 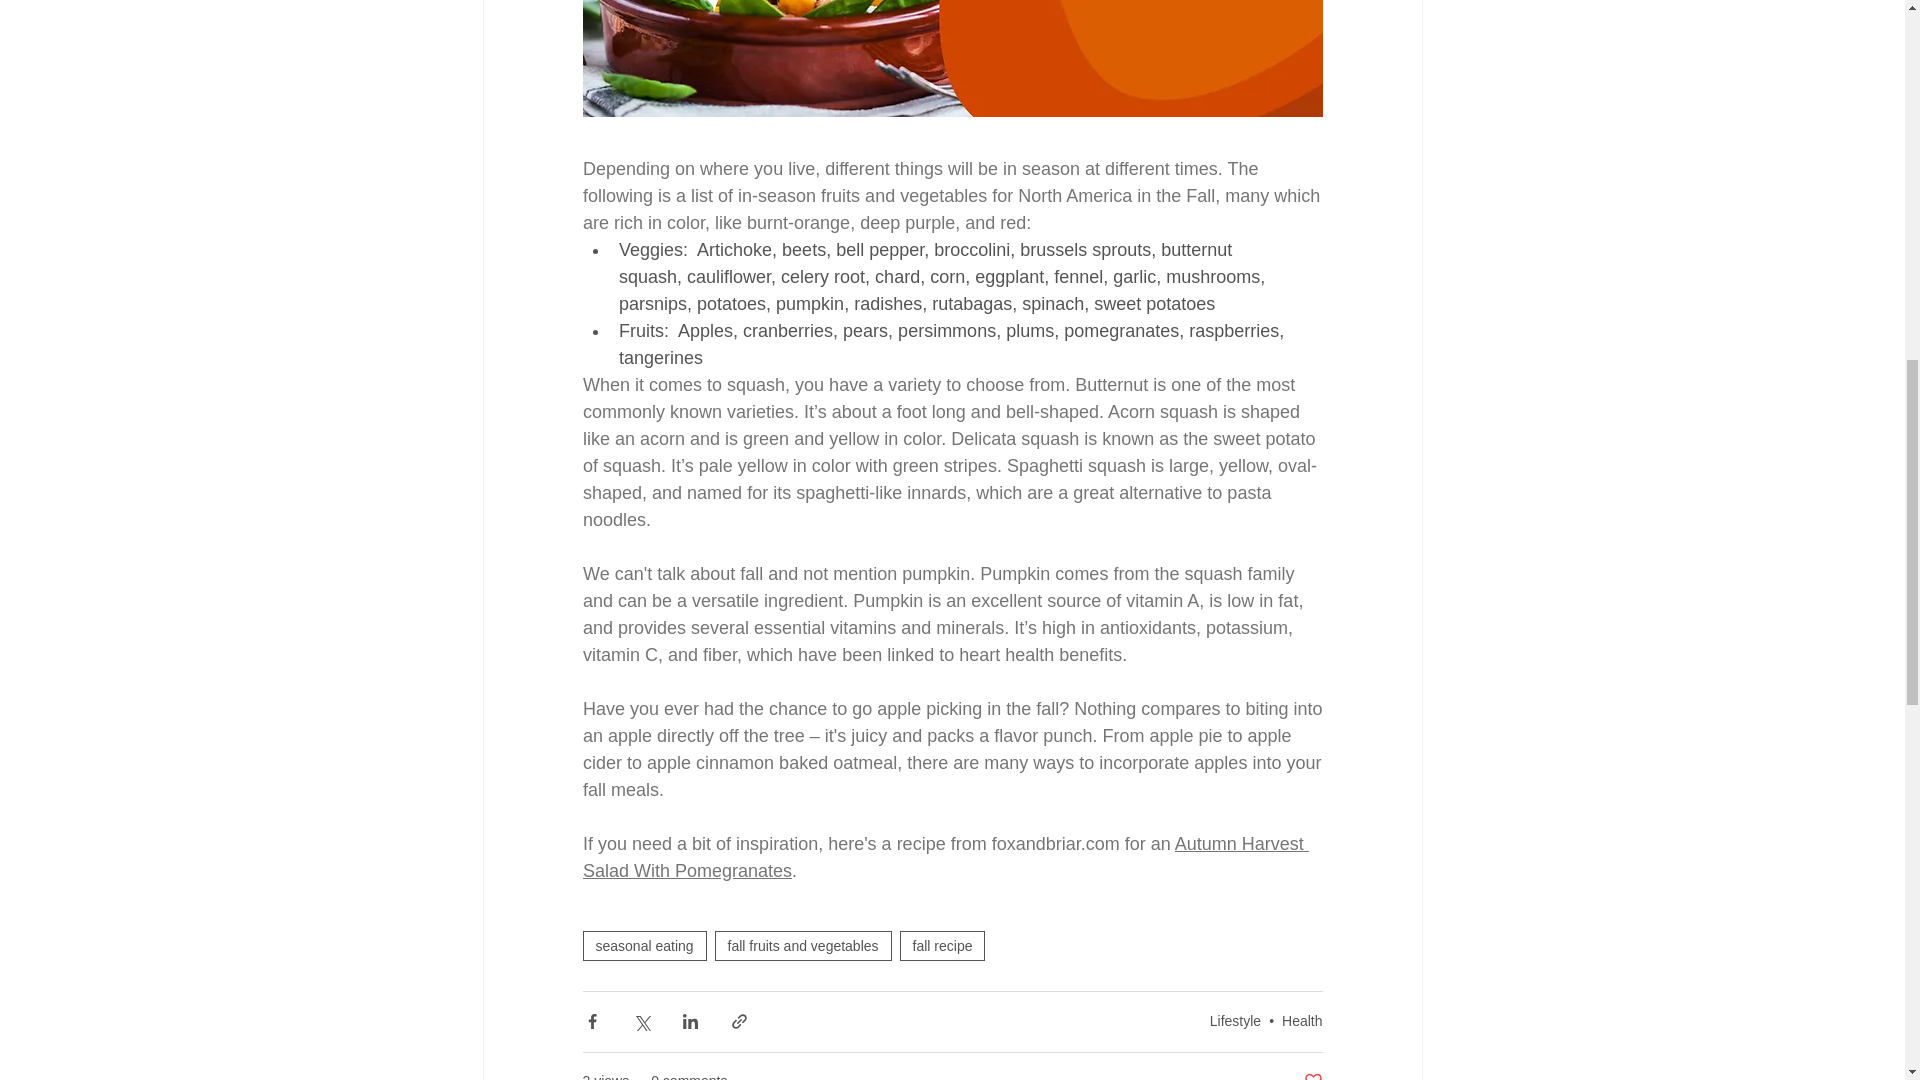 What do you see at coordinates (1312, 1075) in the screenshot?
I see `Post not marked as liked` at bounding box center [1312, 1075].